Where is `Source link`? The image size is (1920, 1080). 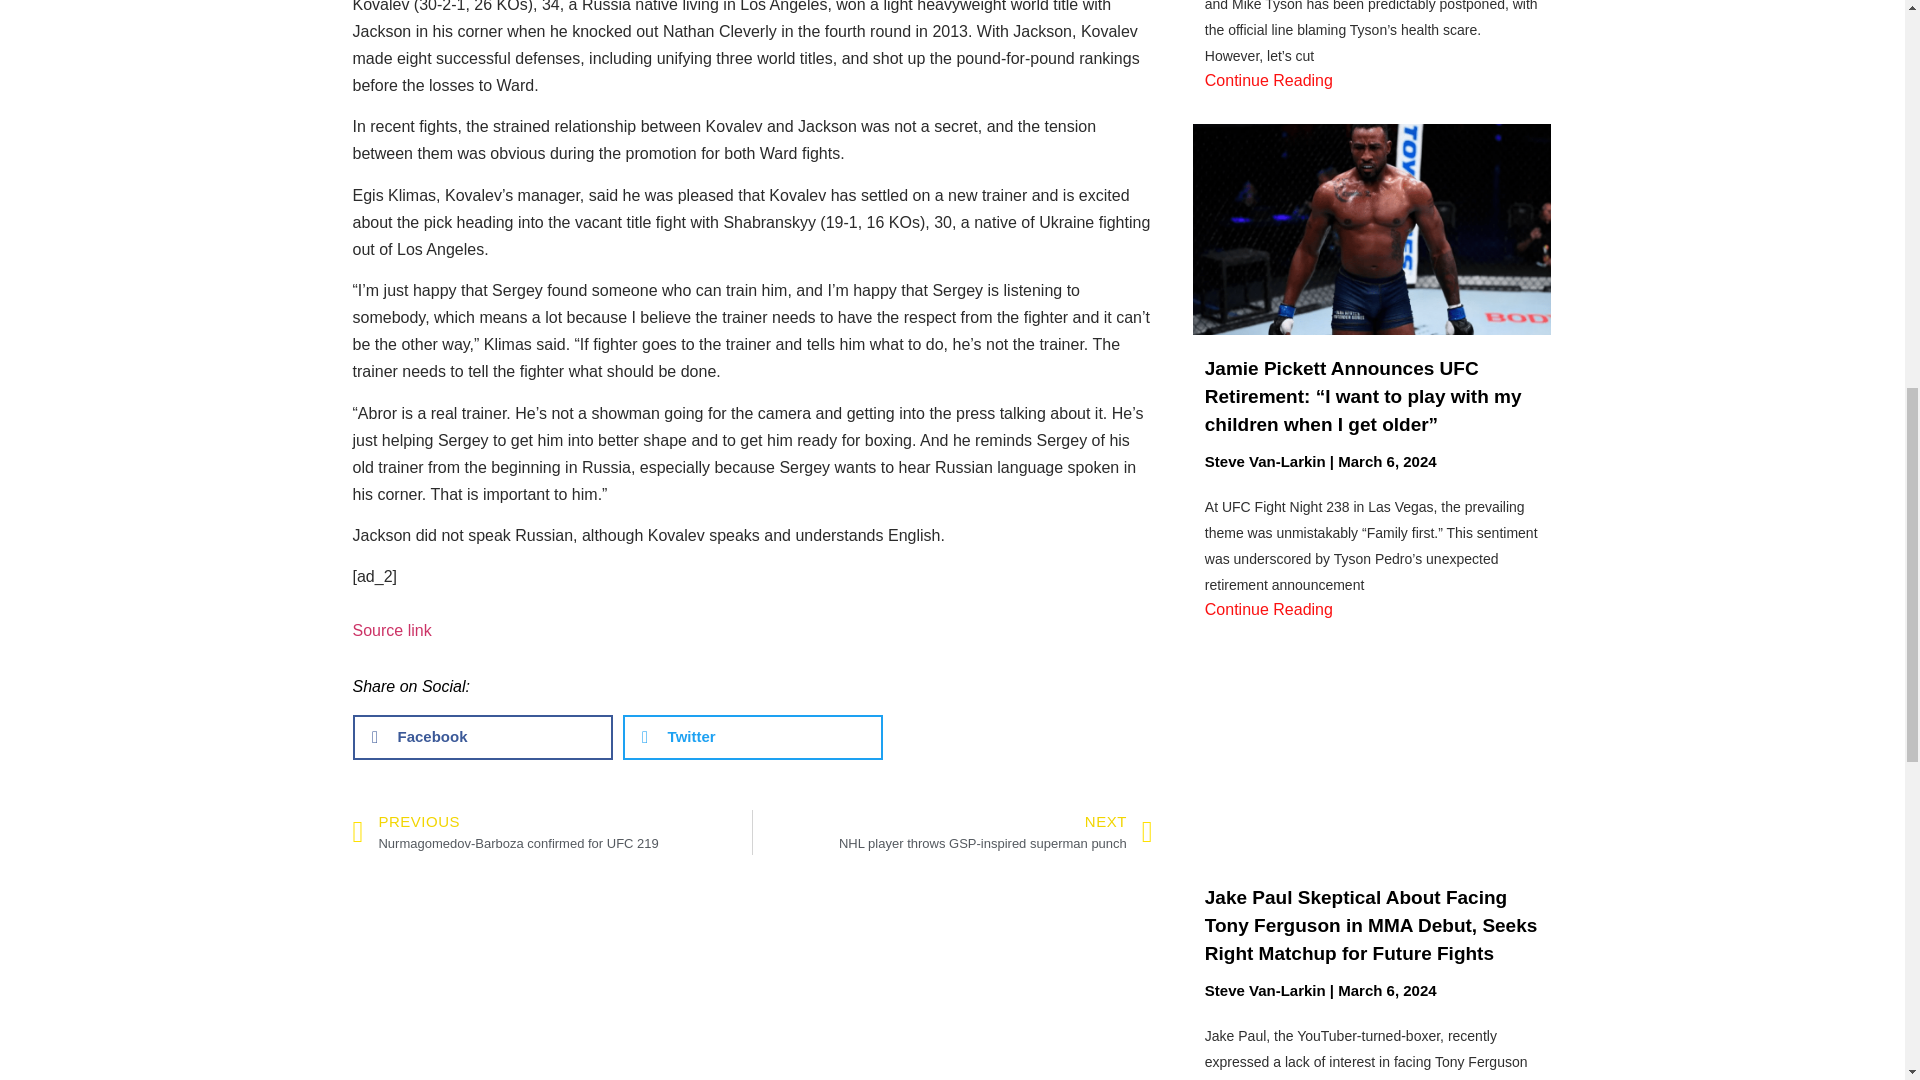
Source link is located at coordinates (996, 832).